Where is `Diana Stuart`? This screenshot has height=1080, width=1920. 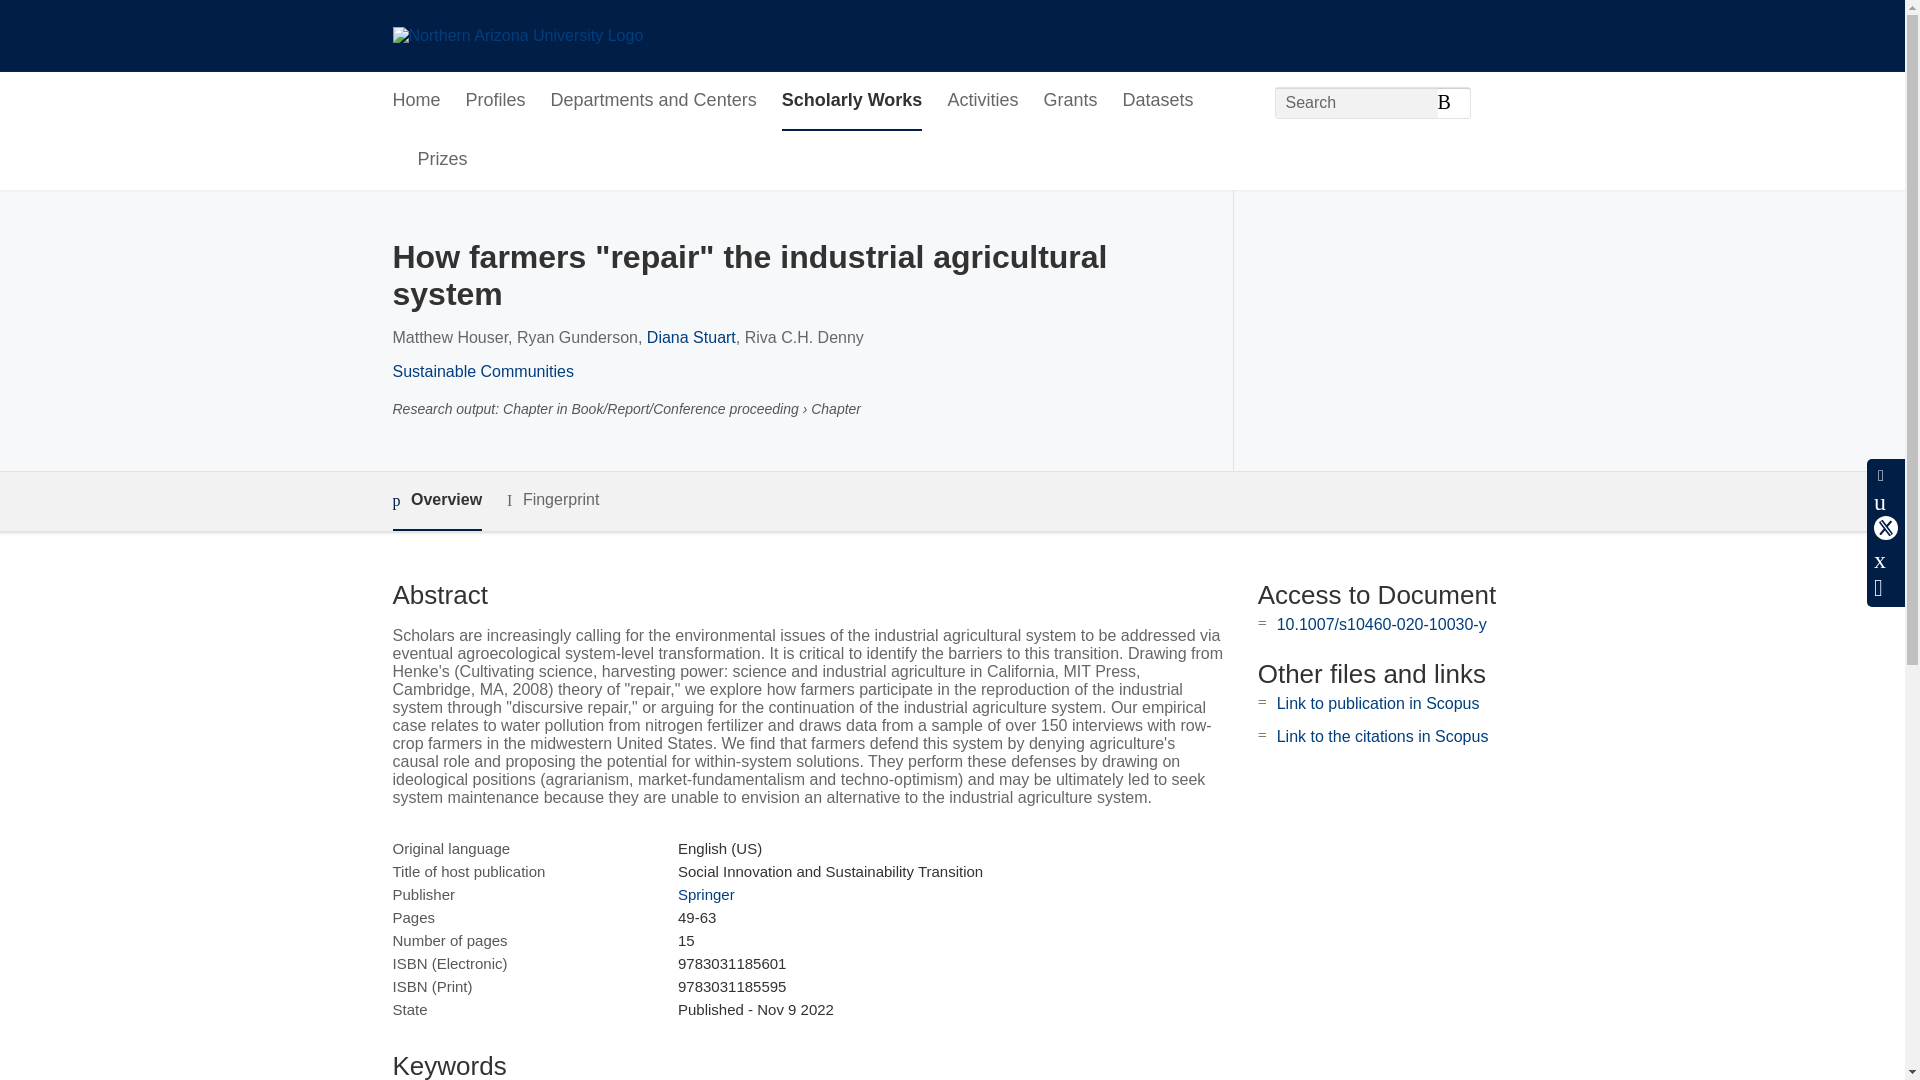
Diana Stuart is located at coordinates (691, 337).